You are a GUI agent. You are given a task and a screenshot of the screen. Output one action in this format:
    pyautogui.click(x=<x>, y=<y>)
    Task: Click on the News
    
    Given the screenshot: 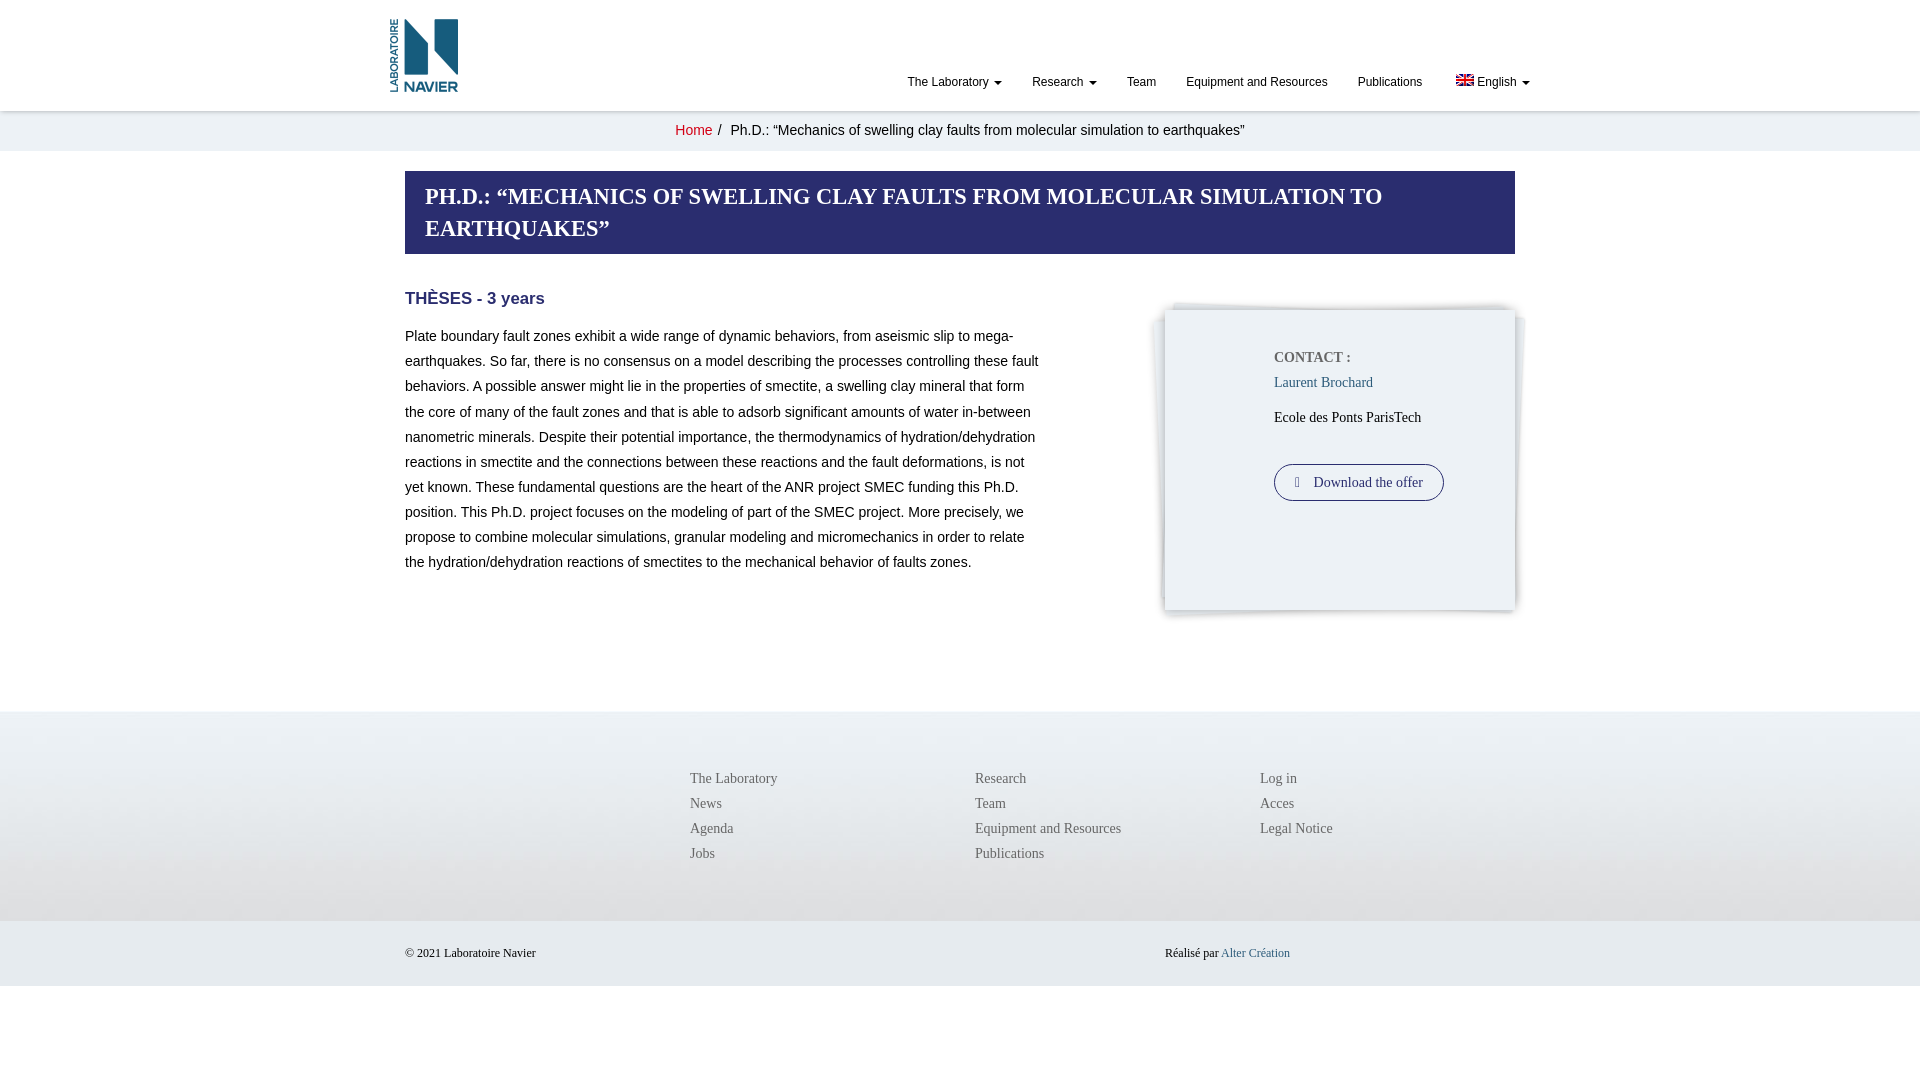 What is the action you would take?
    pyautogui.click(x=705, y=803)
    